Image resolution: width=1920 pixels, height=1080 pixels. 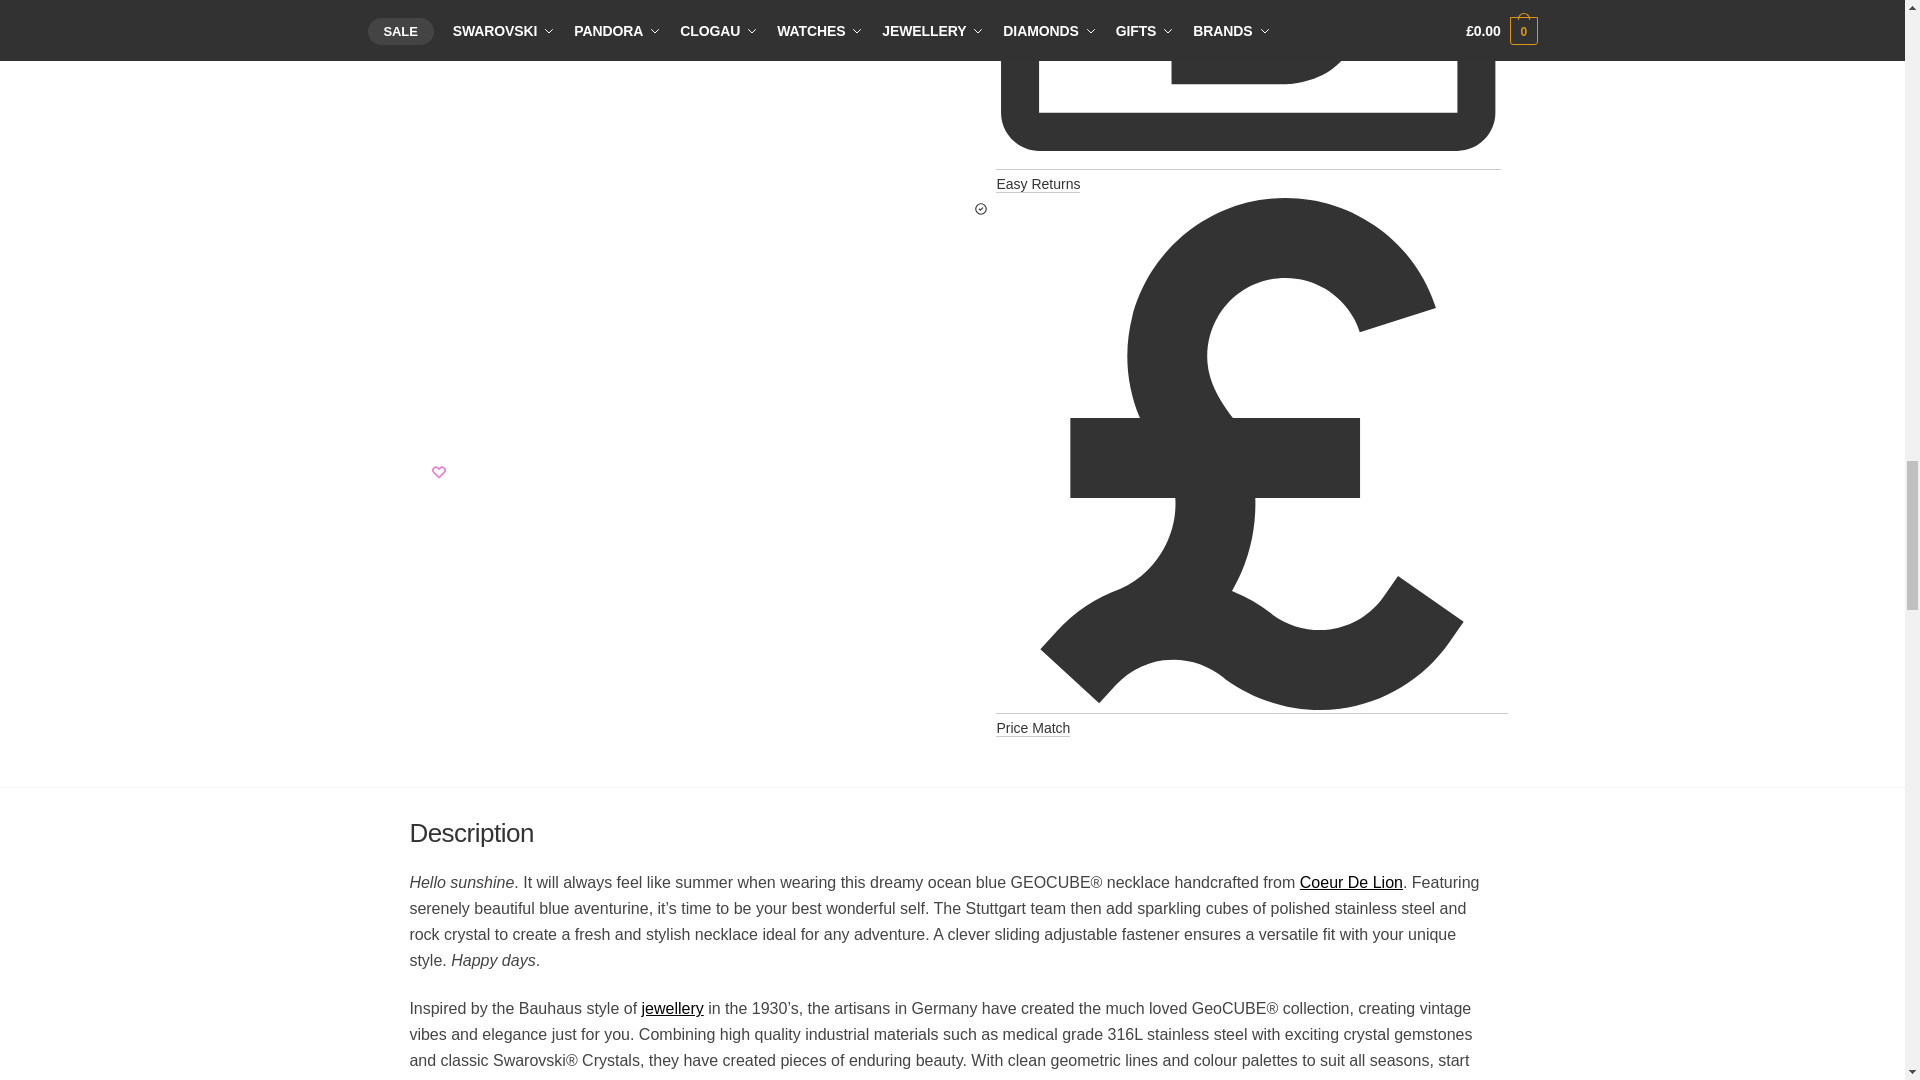 What do you see at coordinates (672, 1008) in the screenshot?
I see `jewellery` at bounding box center [672, 1008].